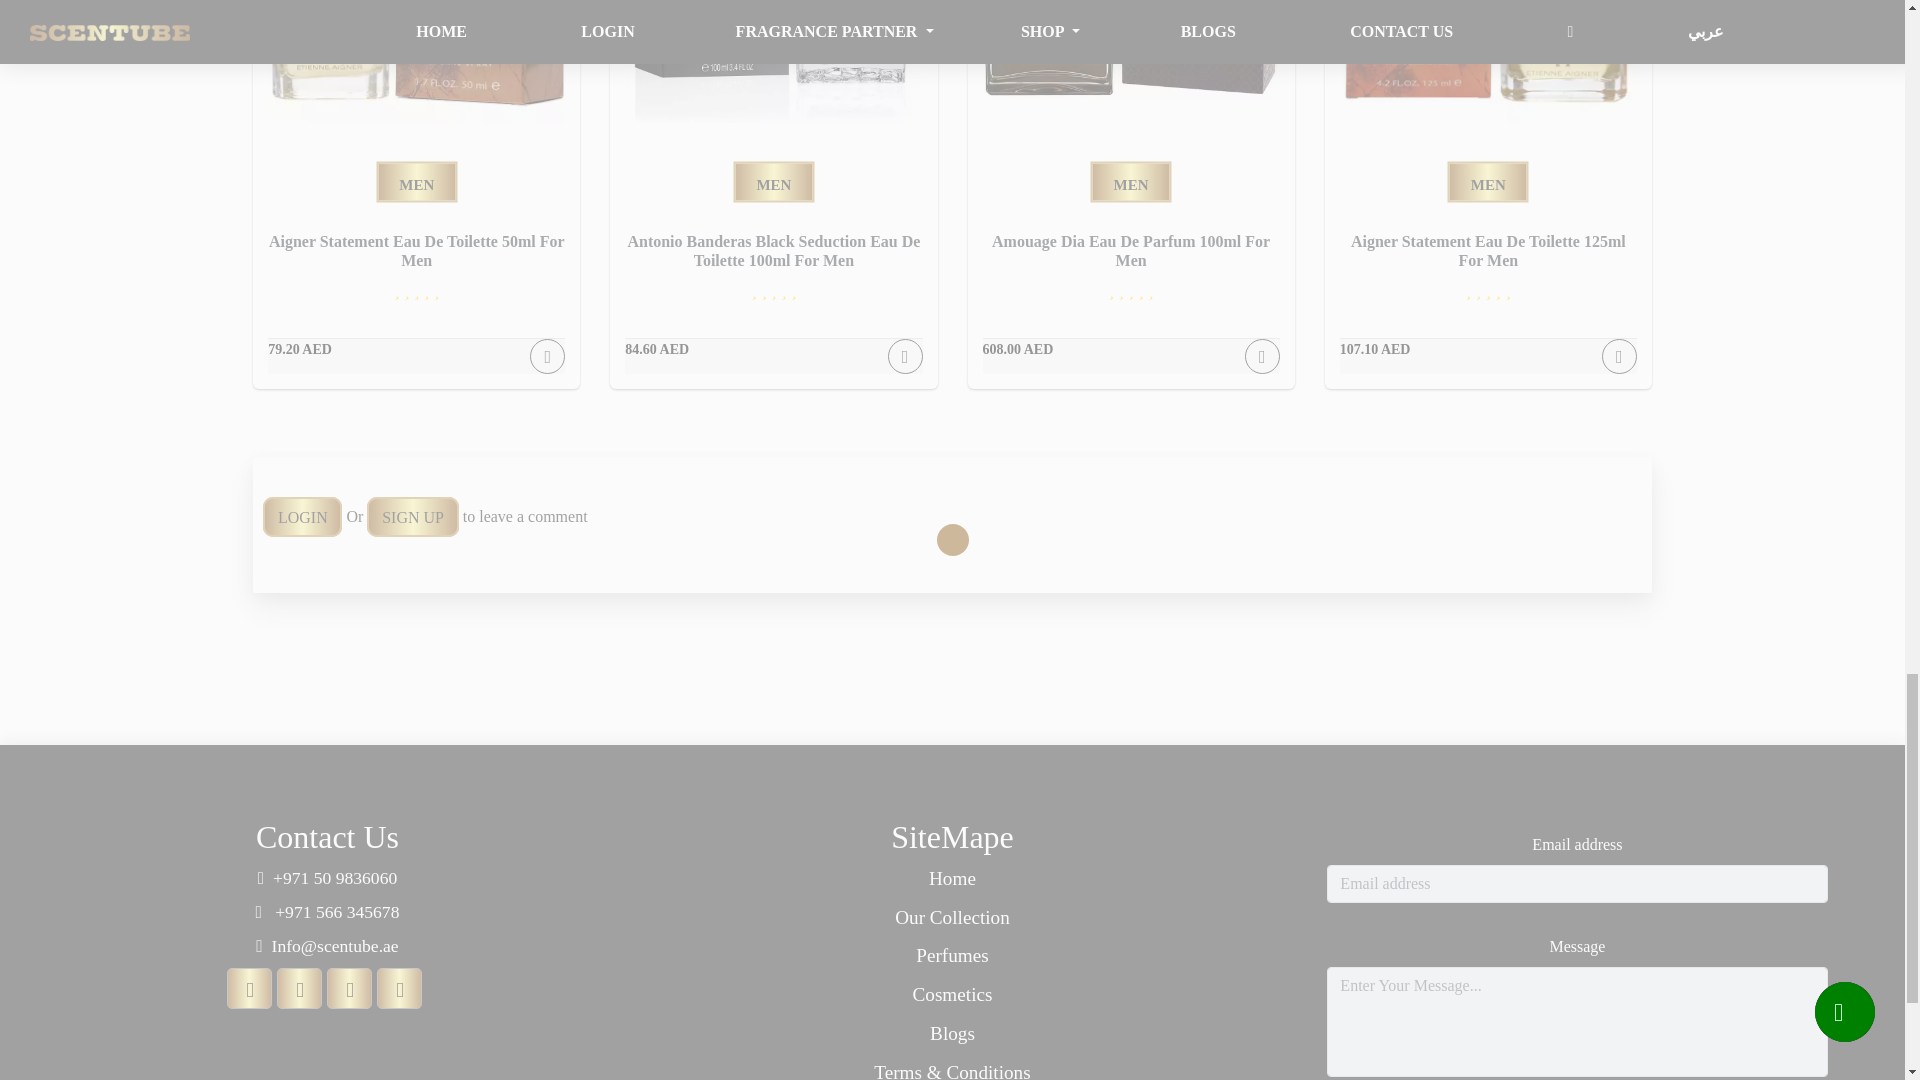  What do you see at coordinates (952, 956) in the screenshot?
I see `Perfumes` at bounding box center [952, 956].